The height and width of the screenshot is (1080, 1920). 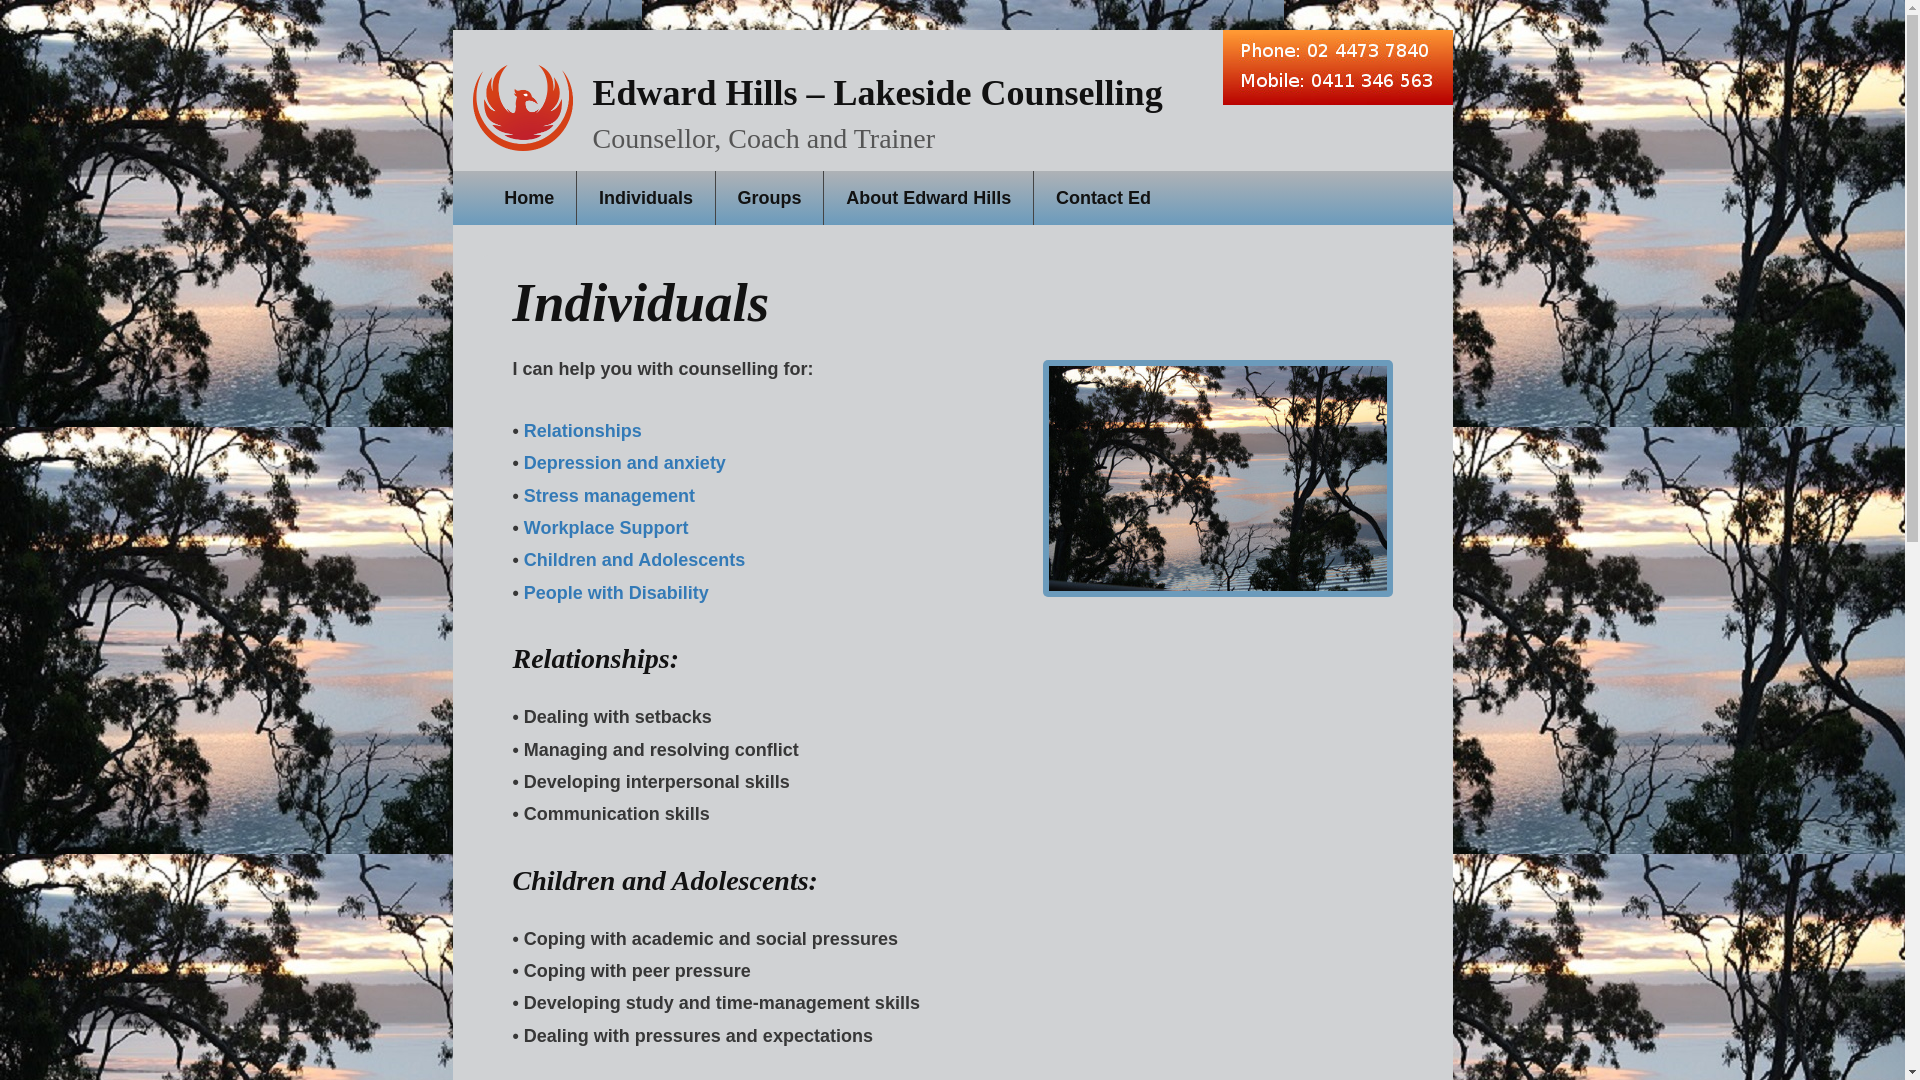 What do you see at coordinates (625, 463) in the screenshot?
I see `Depression and anxiety` at bounding box center [625, 463].